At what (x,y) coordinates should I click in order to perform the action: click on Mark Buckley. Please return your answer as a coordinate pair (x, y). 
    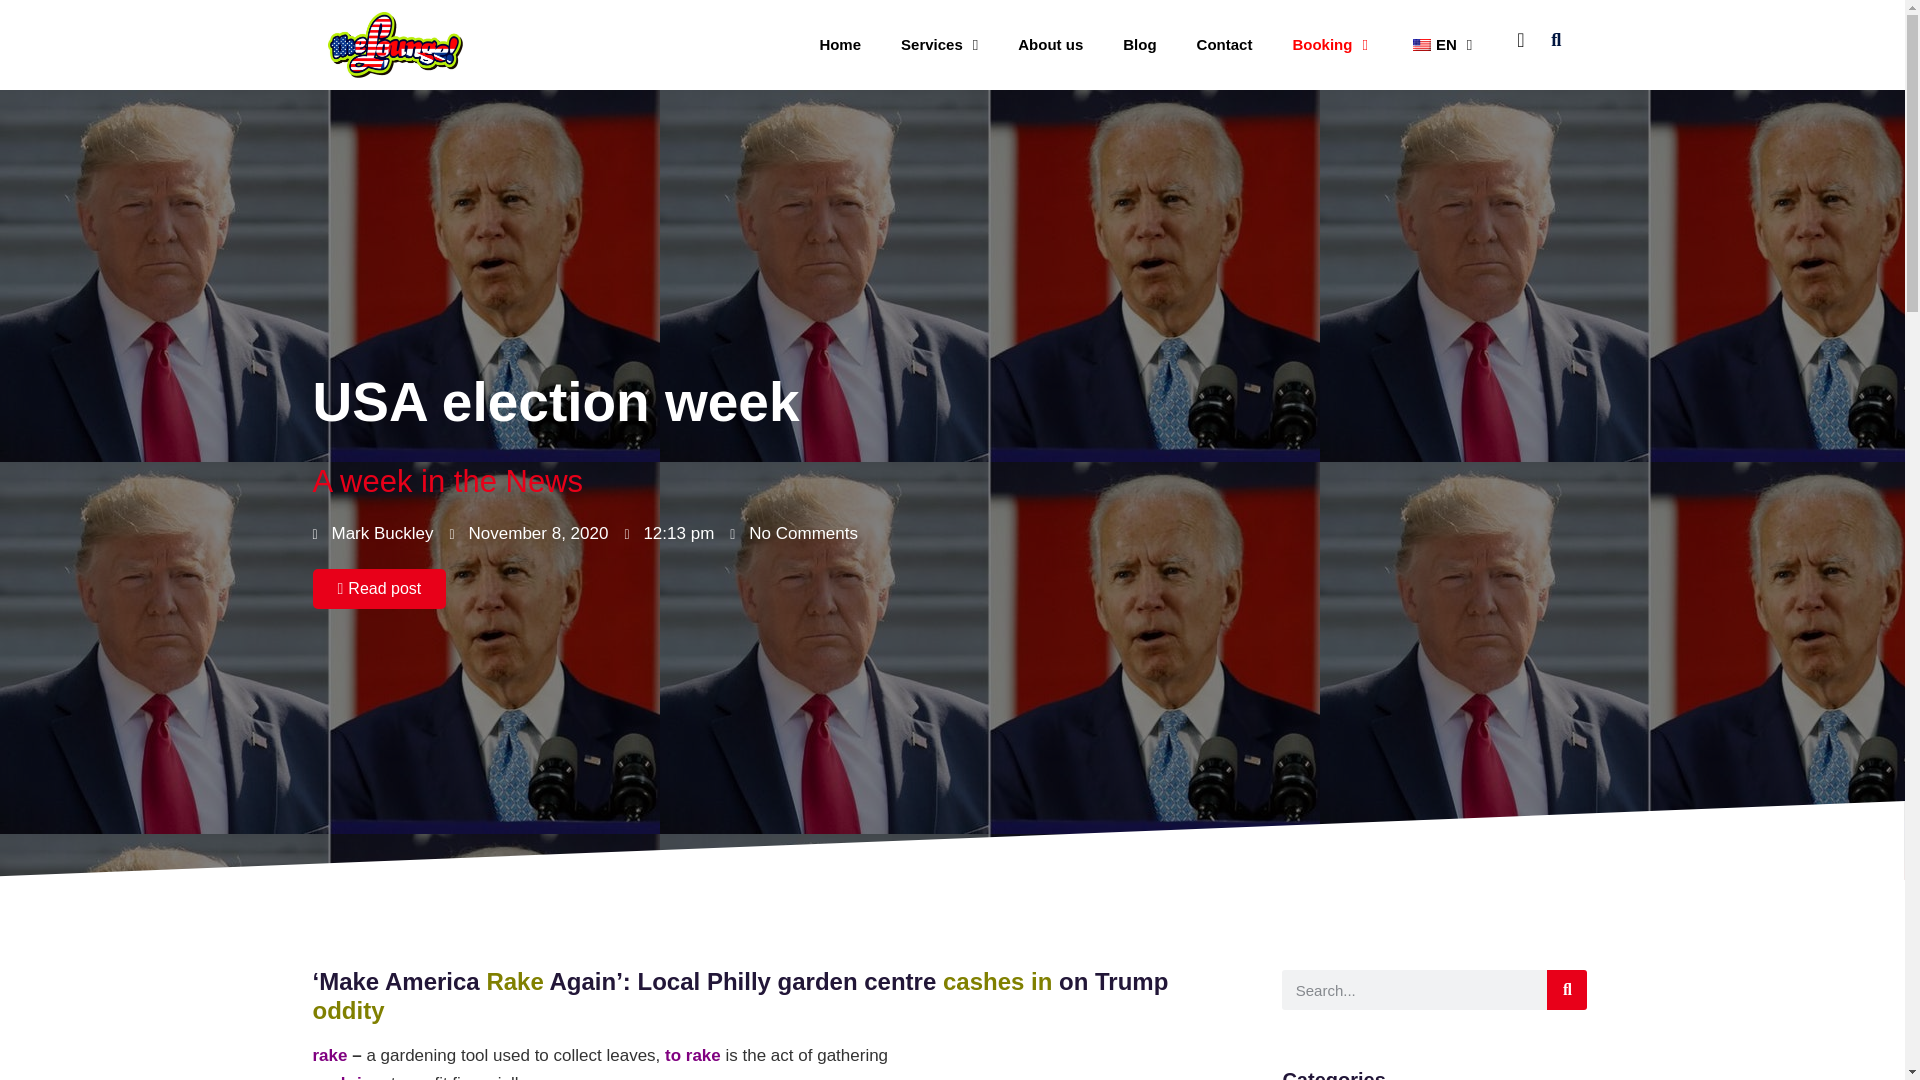
    Looking at the image, I should click on (372, 534).